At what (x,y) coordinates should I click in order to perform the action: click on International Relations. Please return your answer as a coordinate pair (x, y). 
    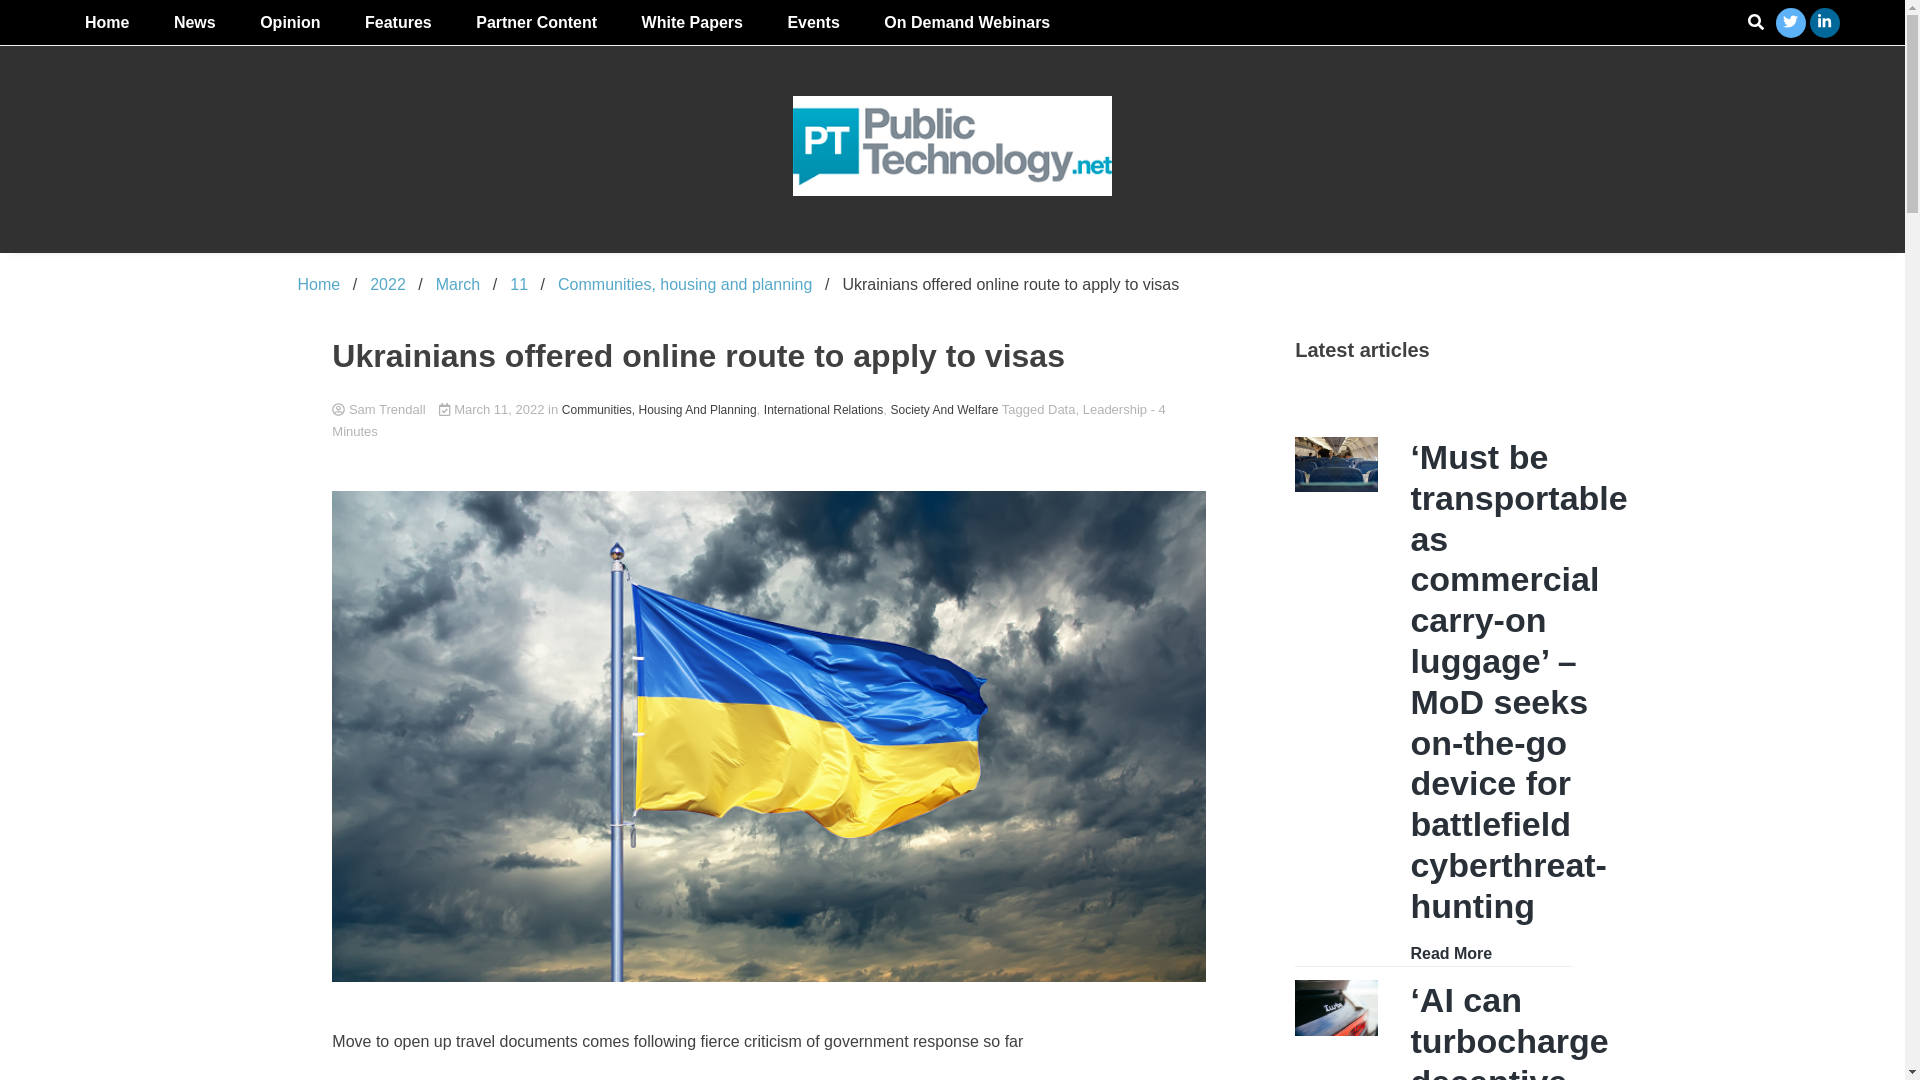
    Looking at the image, I should click on (824, 410).